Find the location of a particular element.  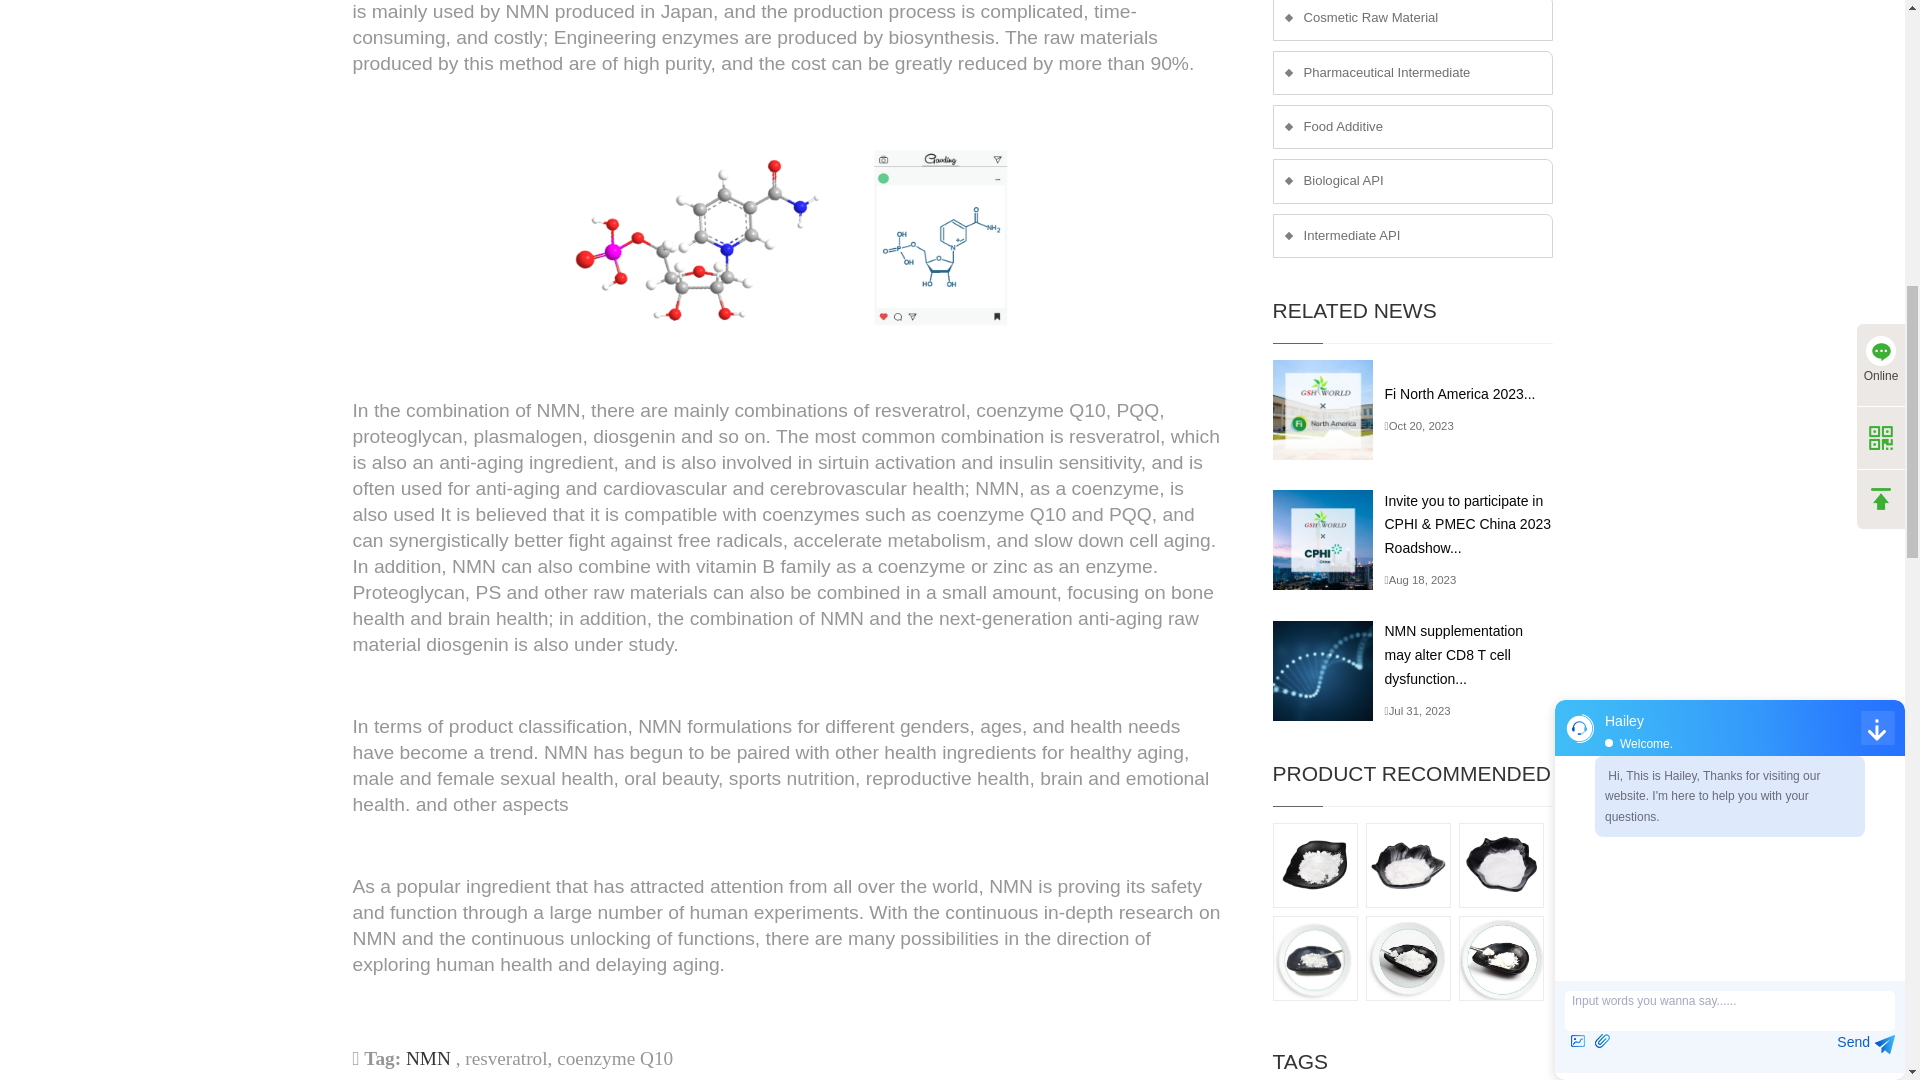

NMN supplementation may alter CD8 T cell dysfunction is located at coordinates (1328, 671).